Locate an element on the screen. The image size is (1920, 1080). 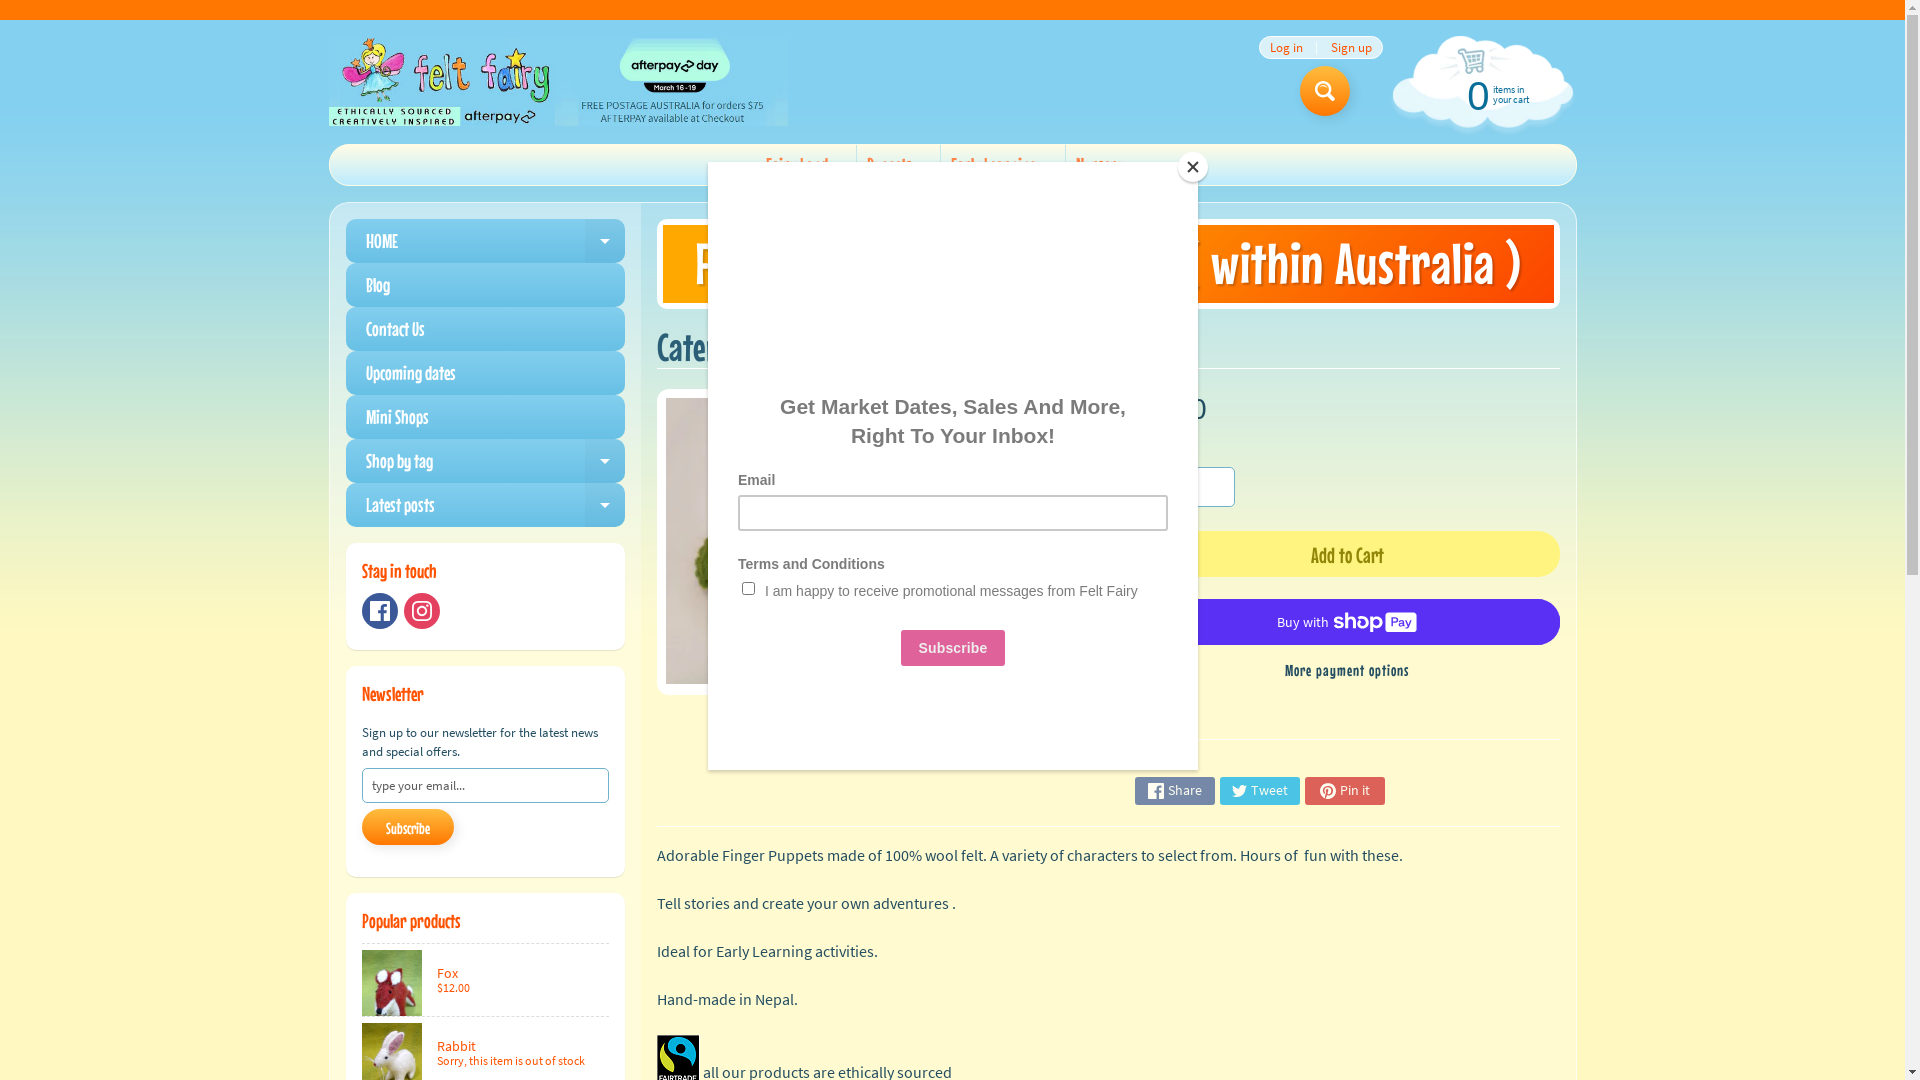
Felt Fairy is located at coordinates (558, 82).